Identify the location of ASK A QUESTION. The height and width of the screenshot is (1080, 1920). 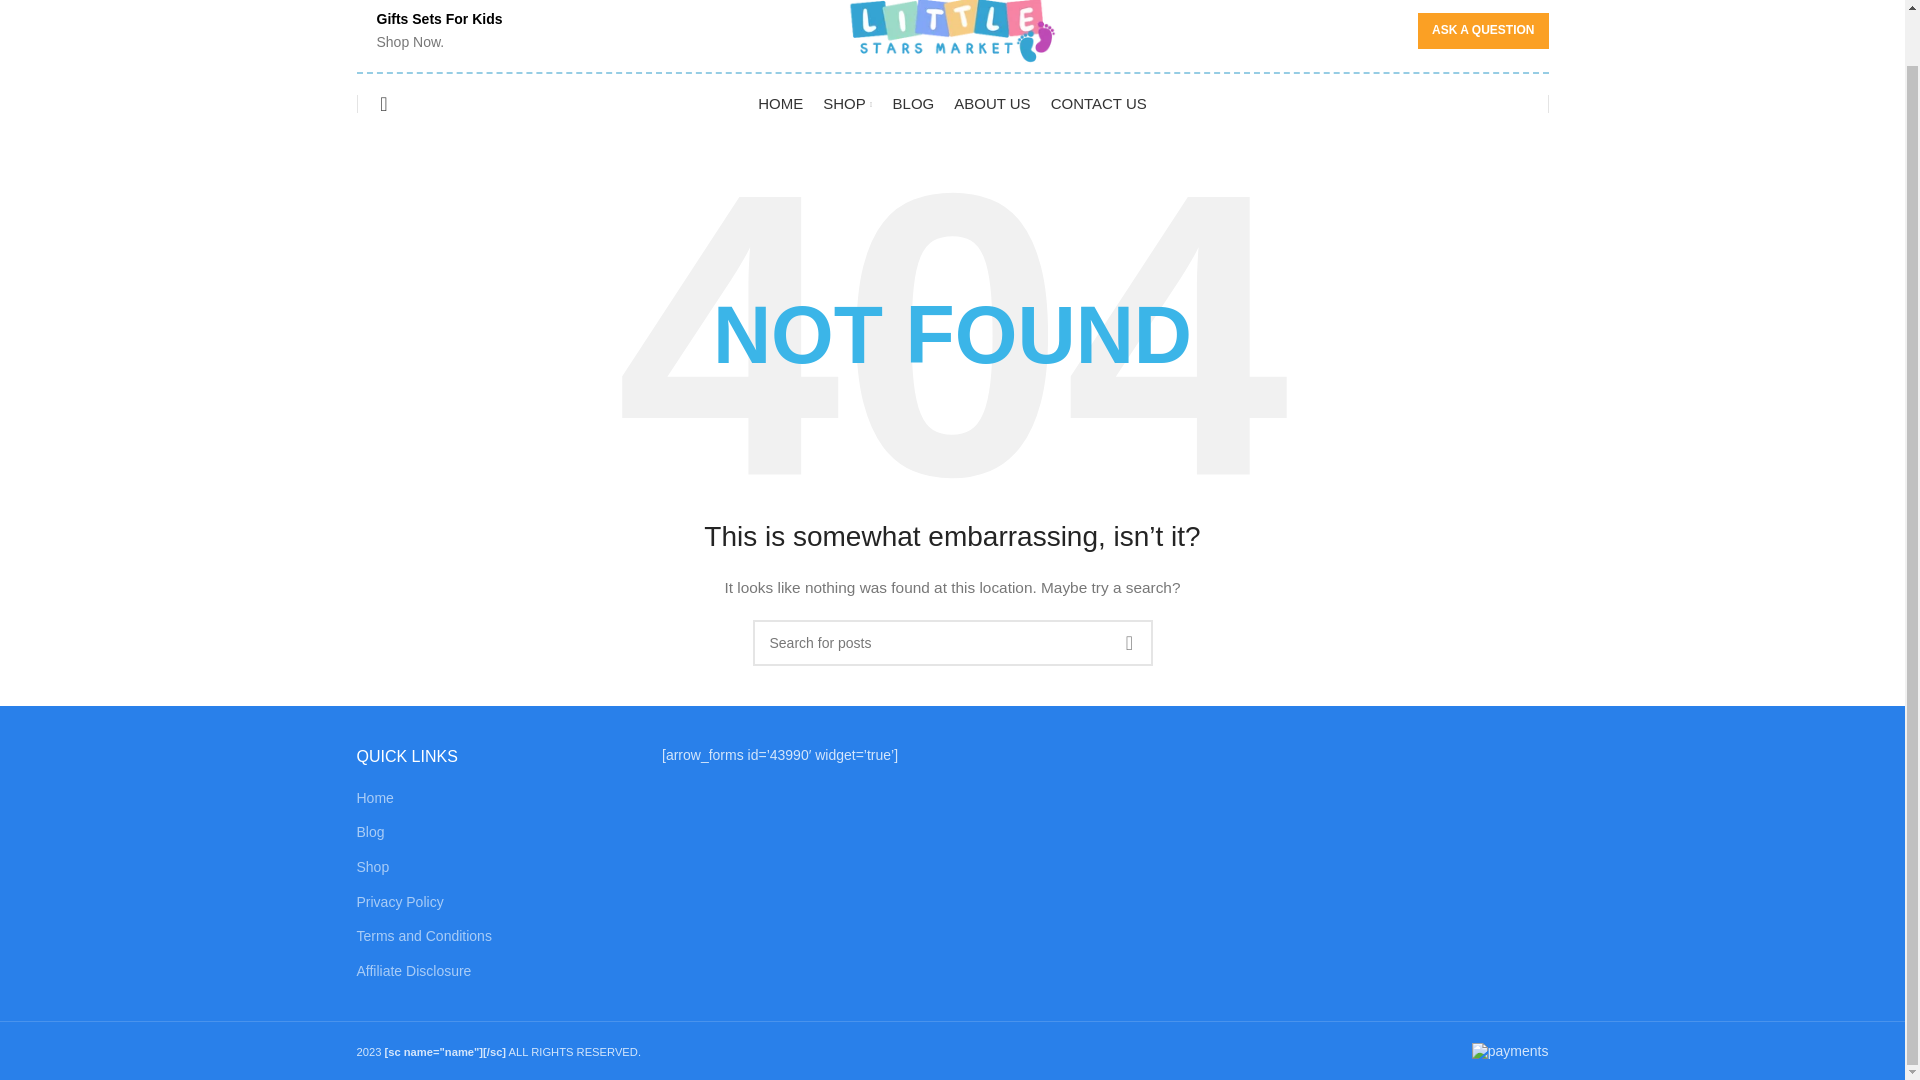
(1482, 30).